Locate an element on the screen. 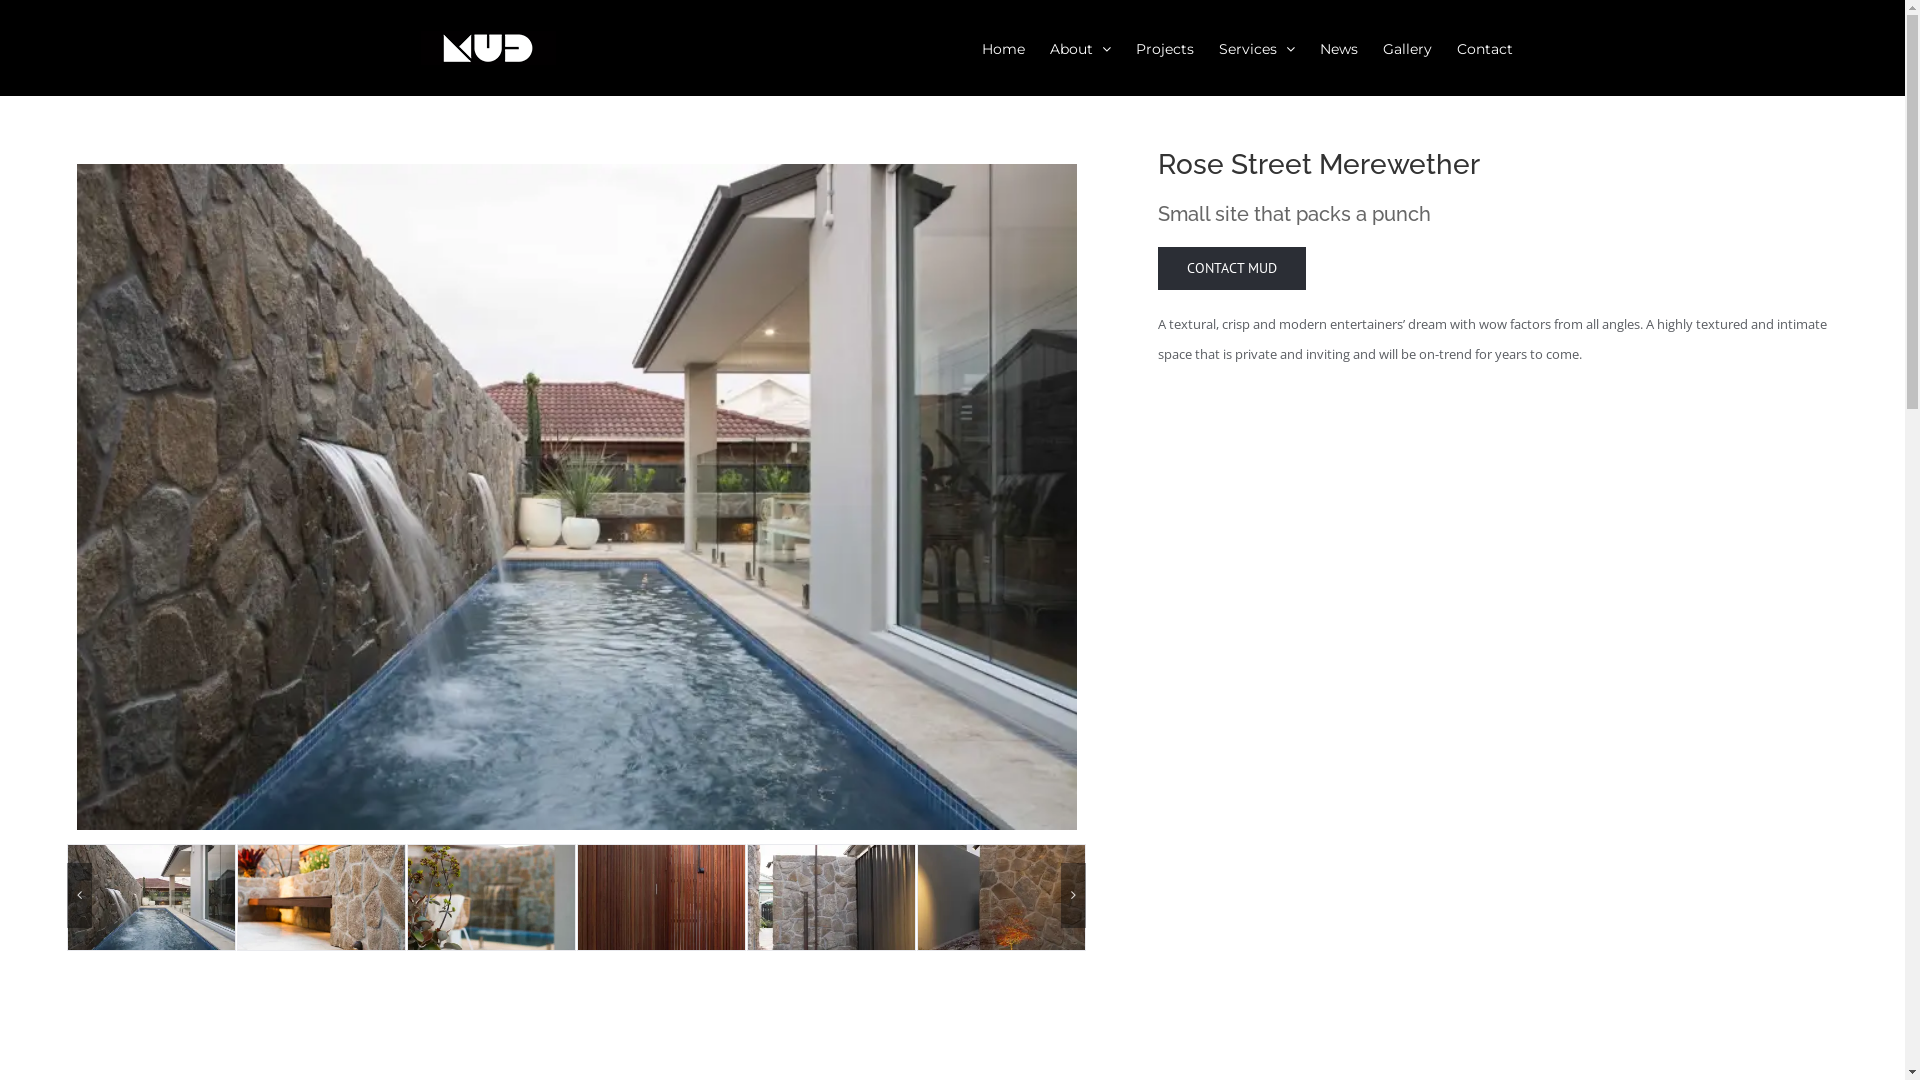  News is located at coordinates (1339, 48).